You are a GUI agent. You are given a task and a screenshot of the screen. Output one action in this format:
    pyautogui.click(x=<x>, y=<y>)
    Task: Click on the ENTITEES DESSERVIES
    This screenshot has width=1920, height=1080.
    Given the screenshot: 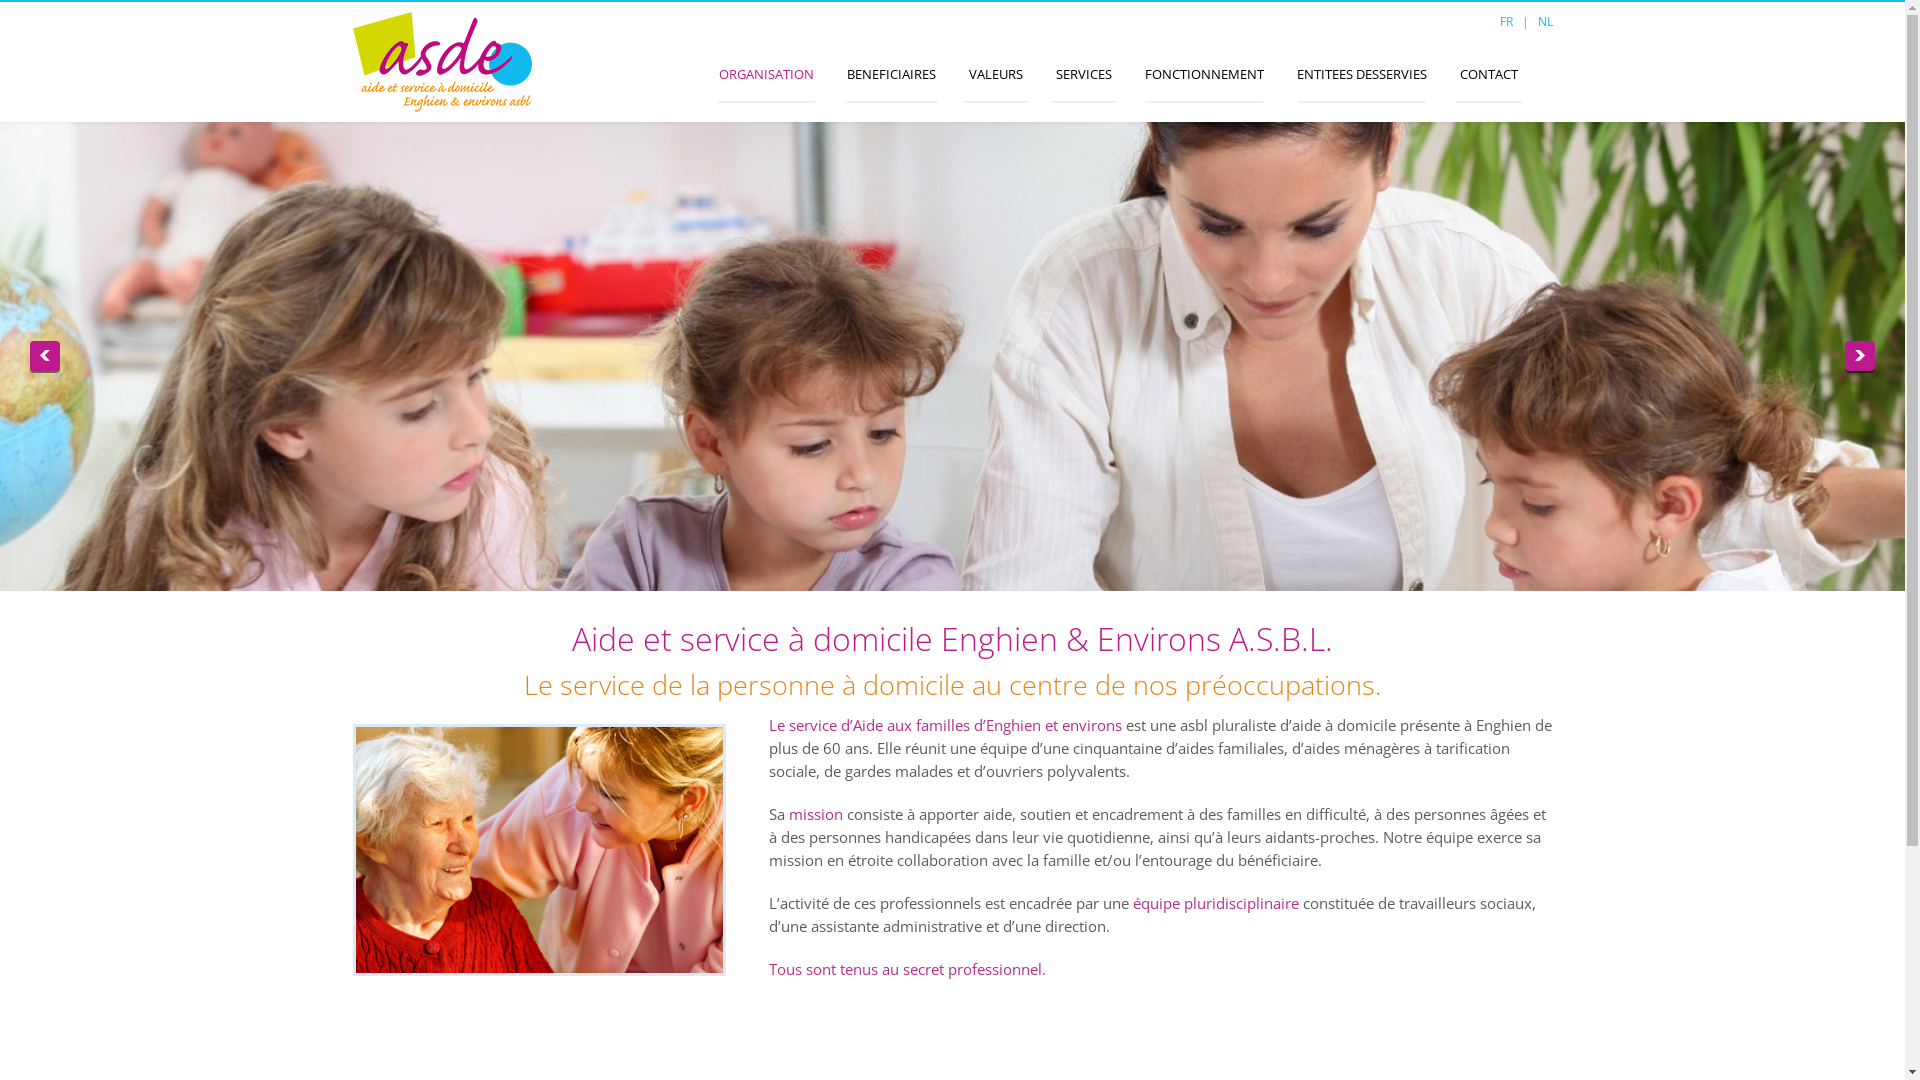 What is the action you would take?
    pyautogui.click(x=1361, y=74)
    